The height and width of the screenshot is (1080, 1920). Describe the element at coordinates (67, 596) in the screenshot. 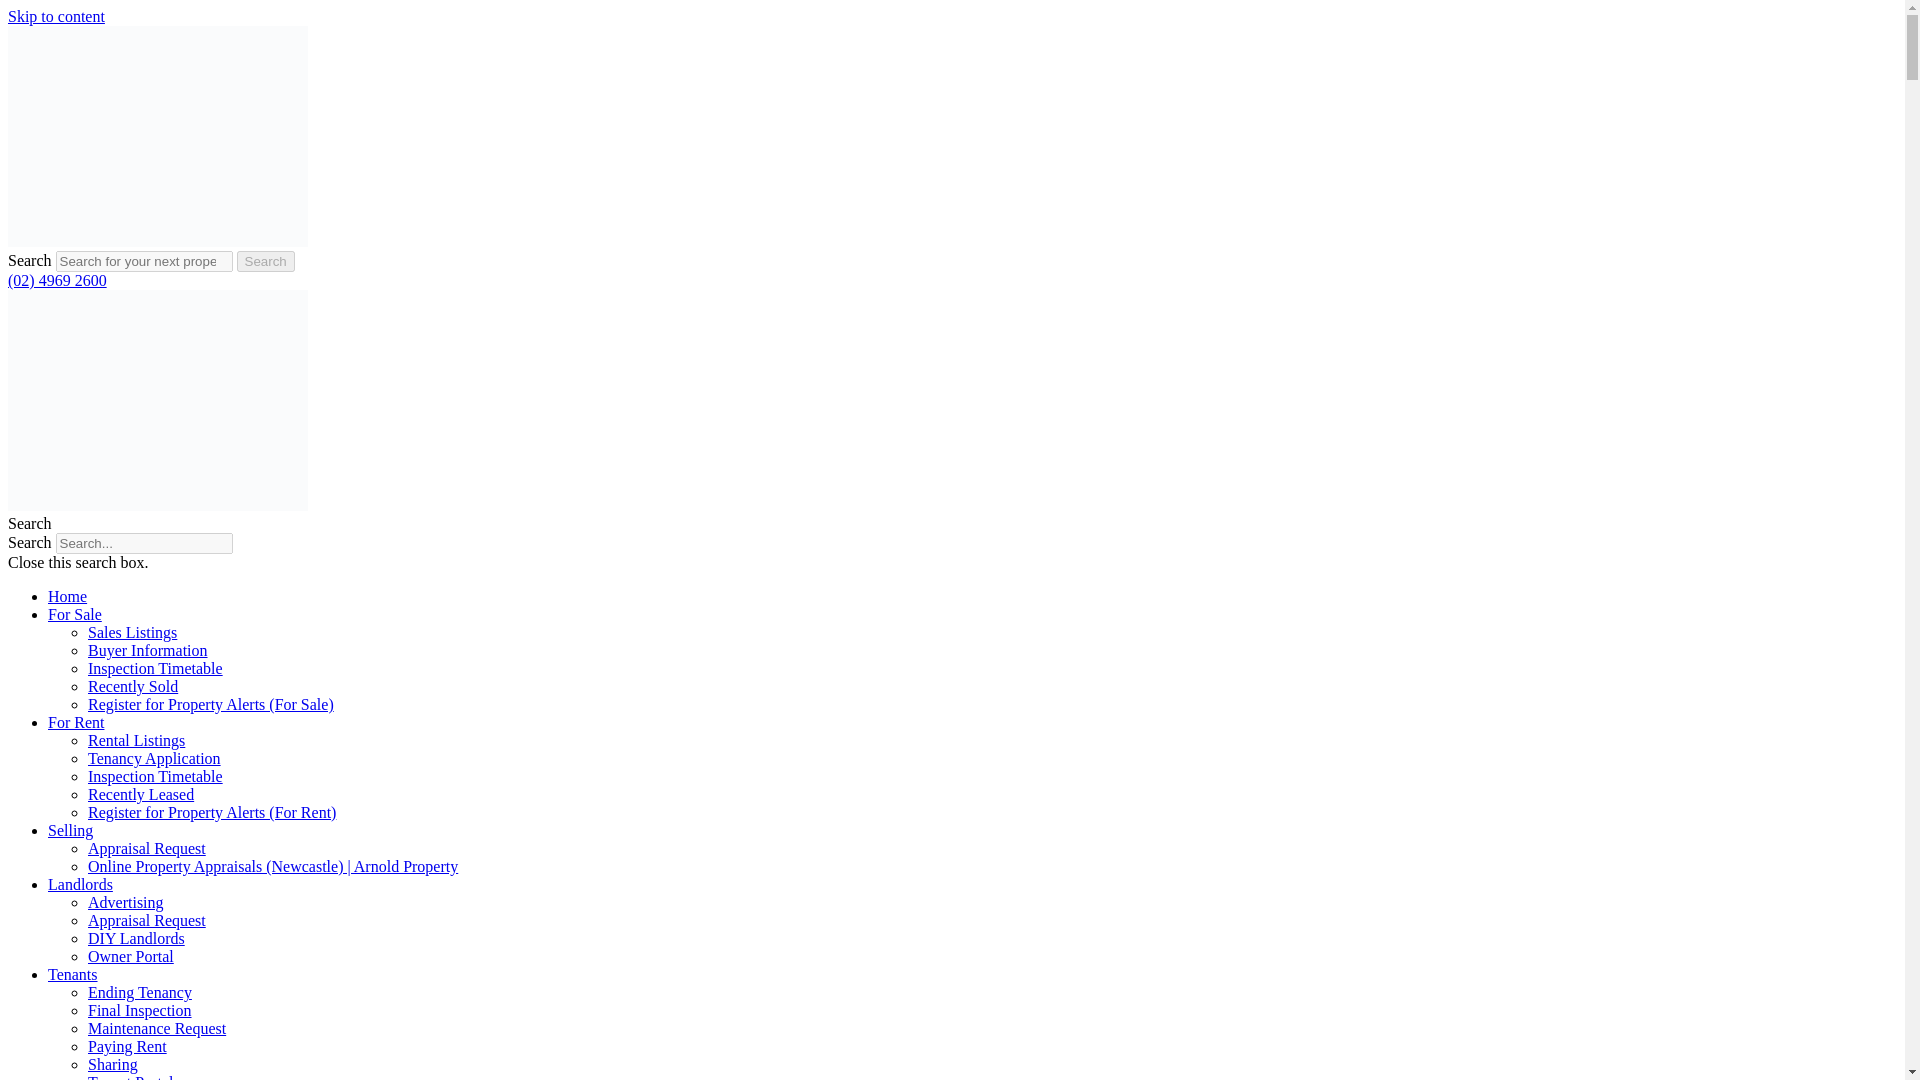

I see `Home` at that location.